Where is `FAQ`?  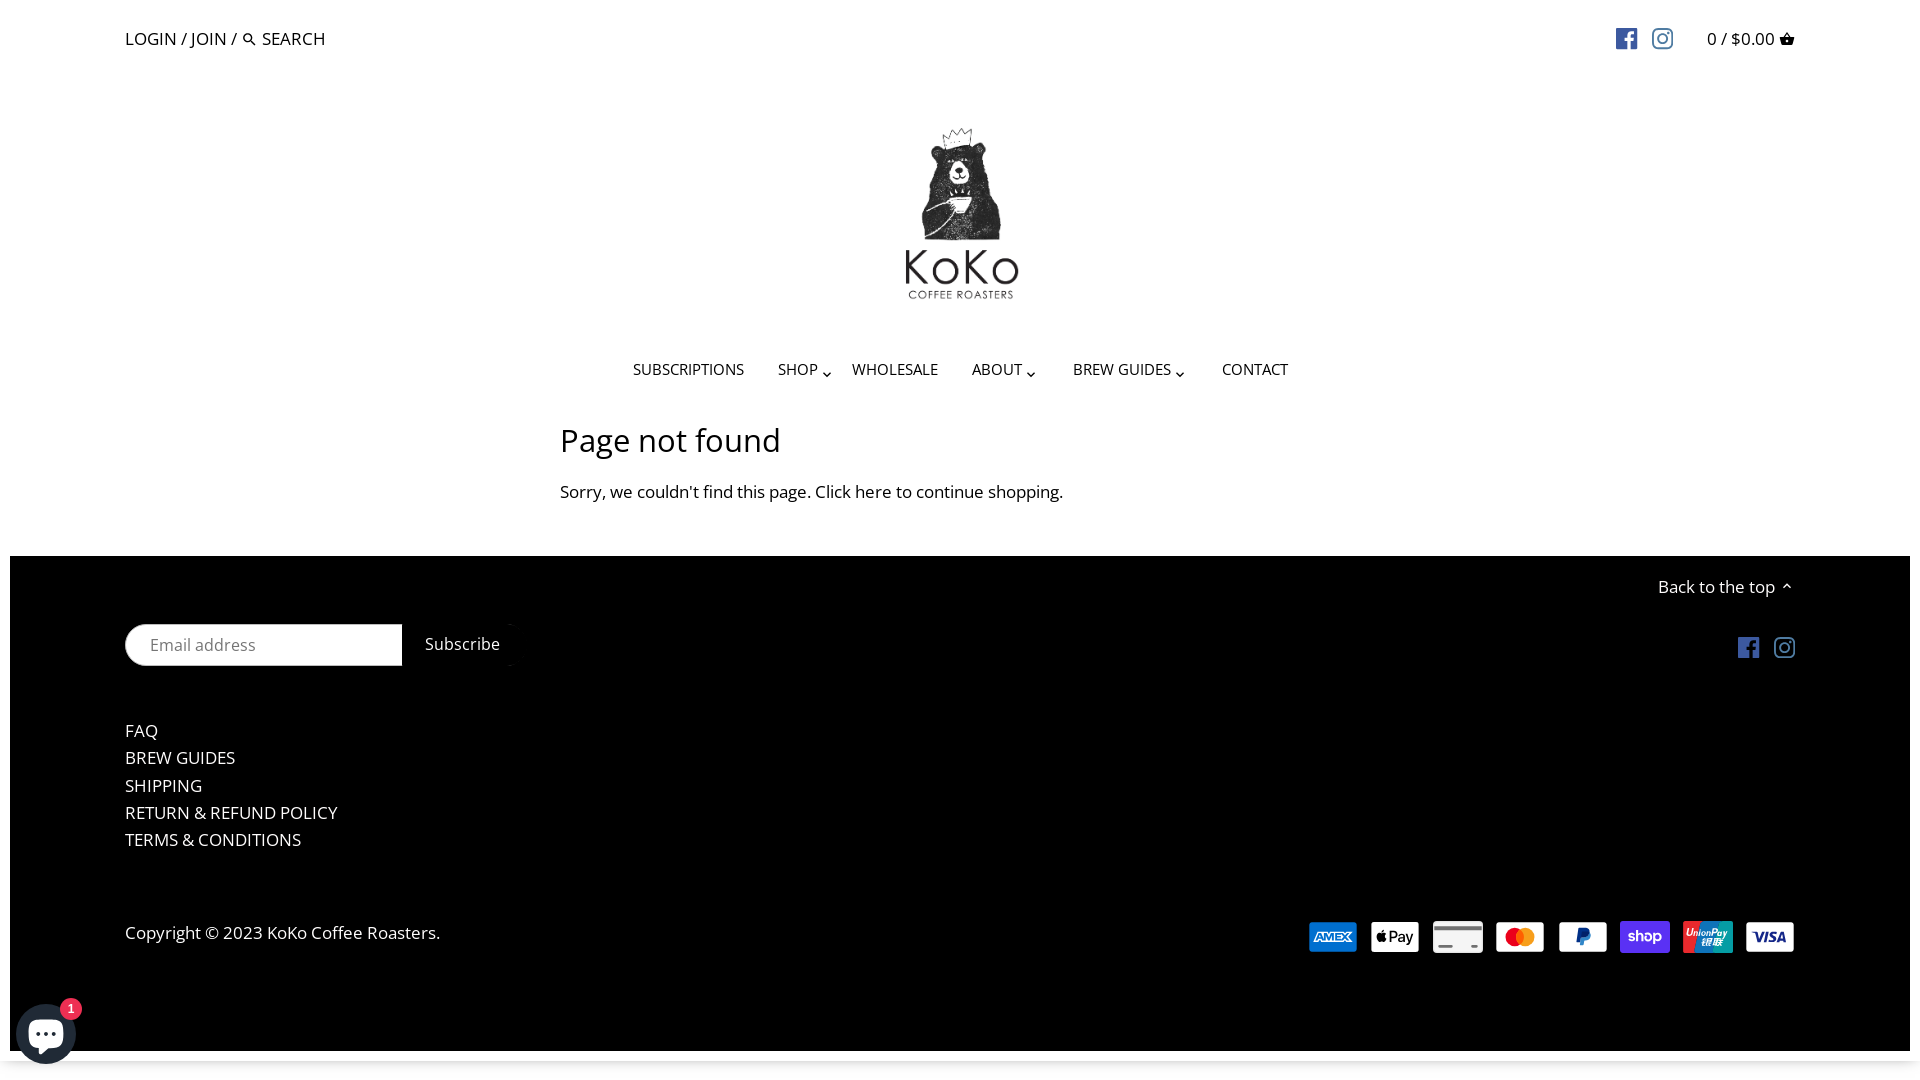
FAQ is located at coordinates (142, 730).